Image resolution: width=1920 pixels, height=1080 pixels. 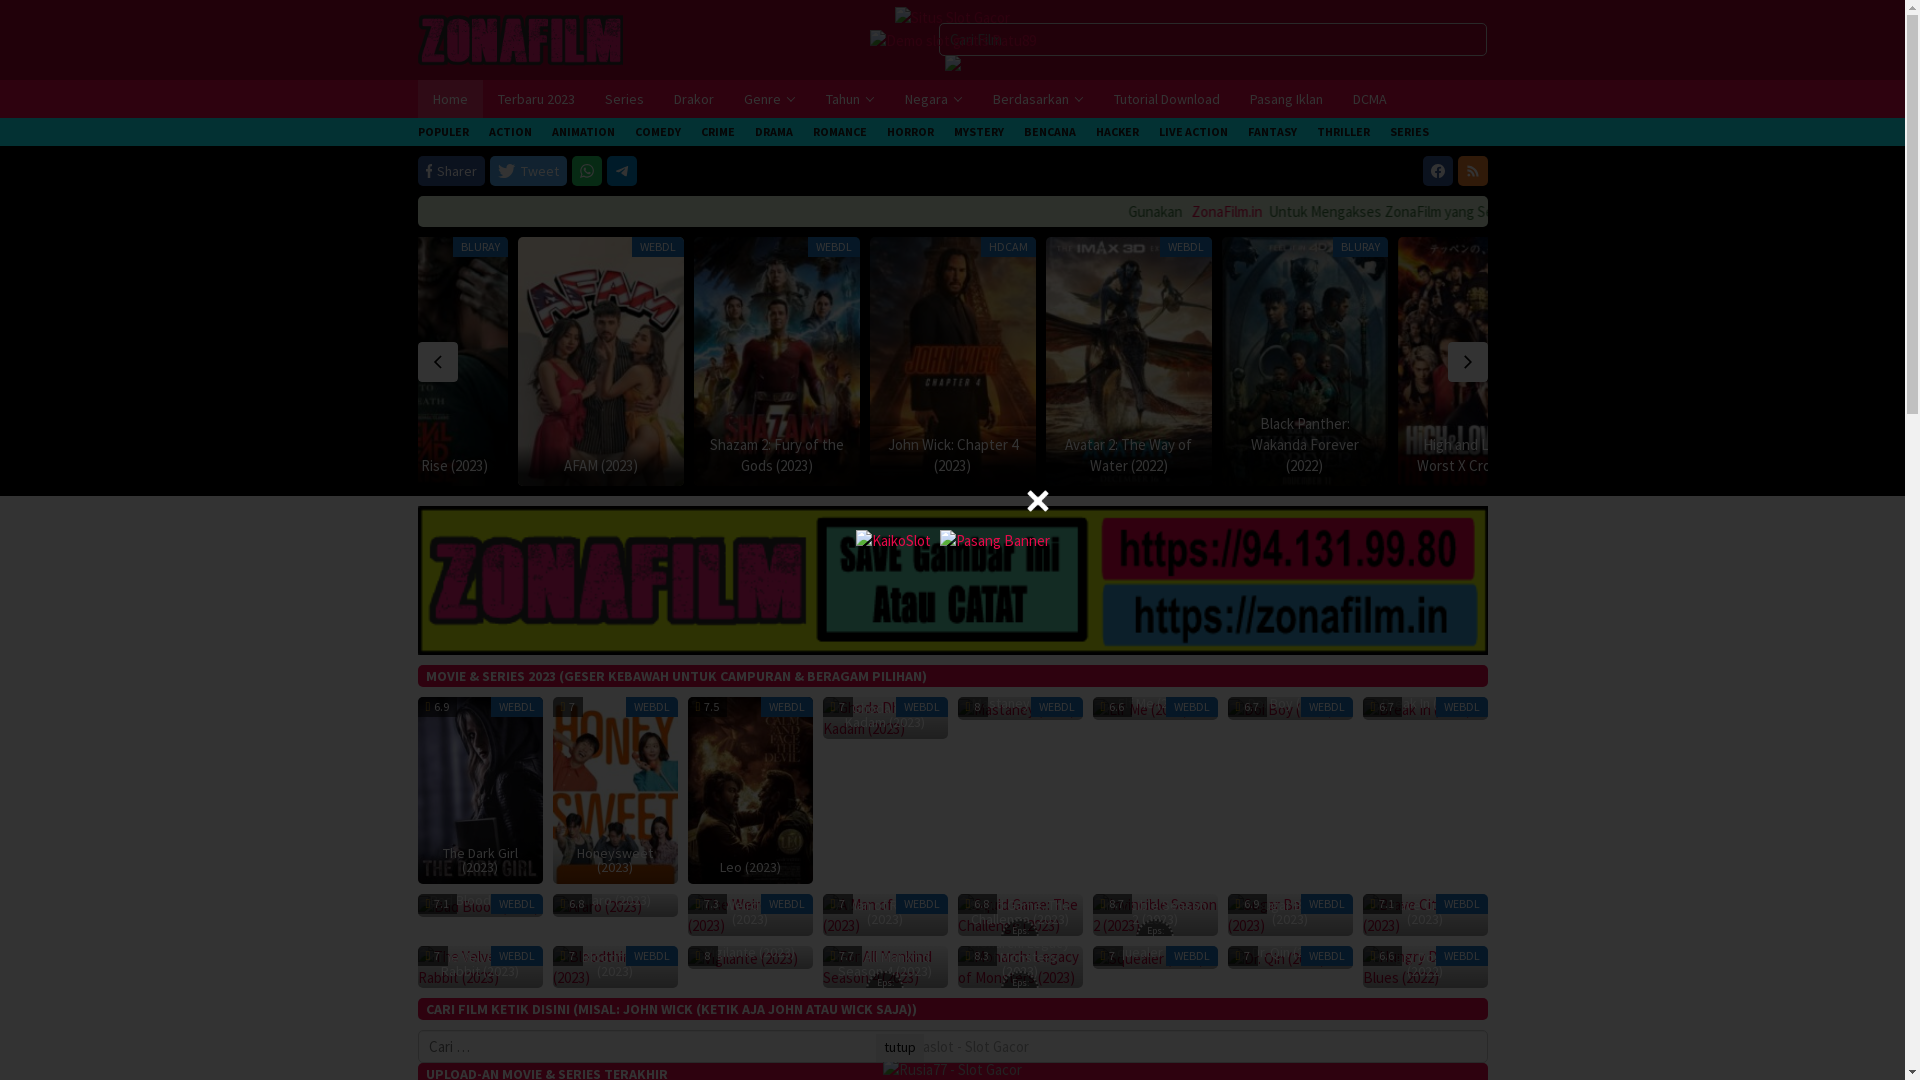 I want to click on Araro (2023), so click(x=596, y=906).